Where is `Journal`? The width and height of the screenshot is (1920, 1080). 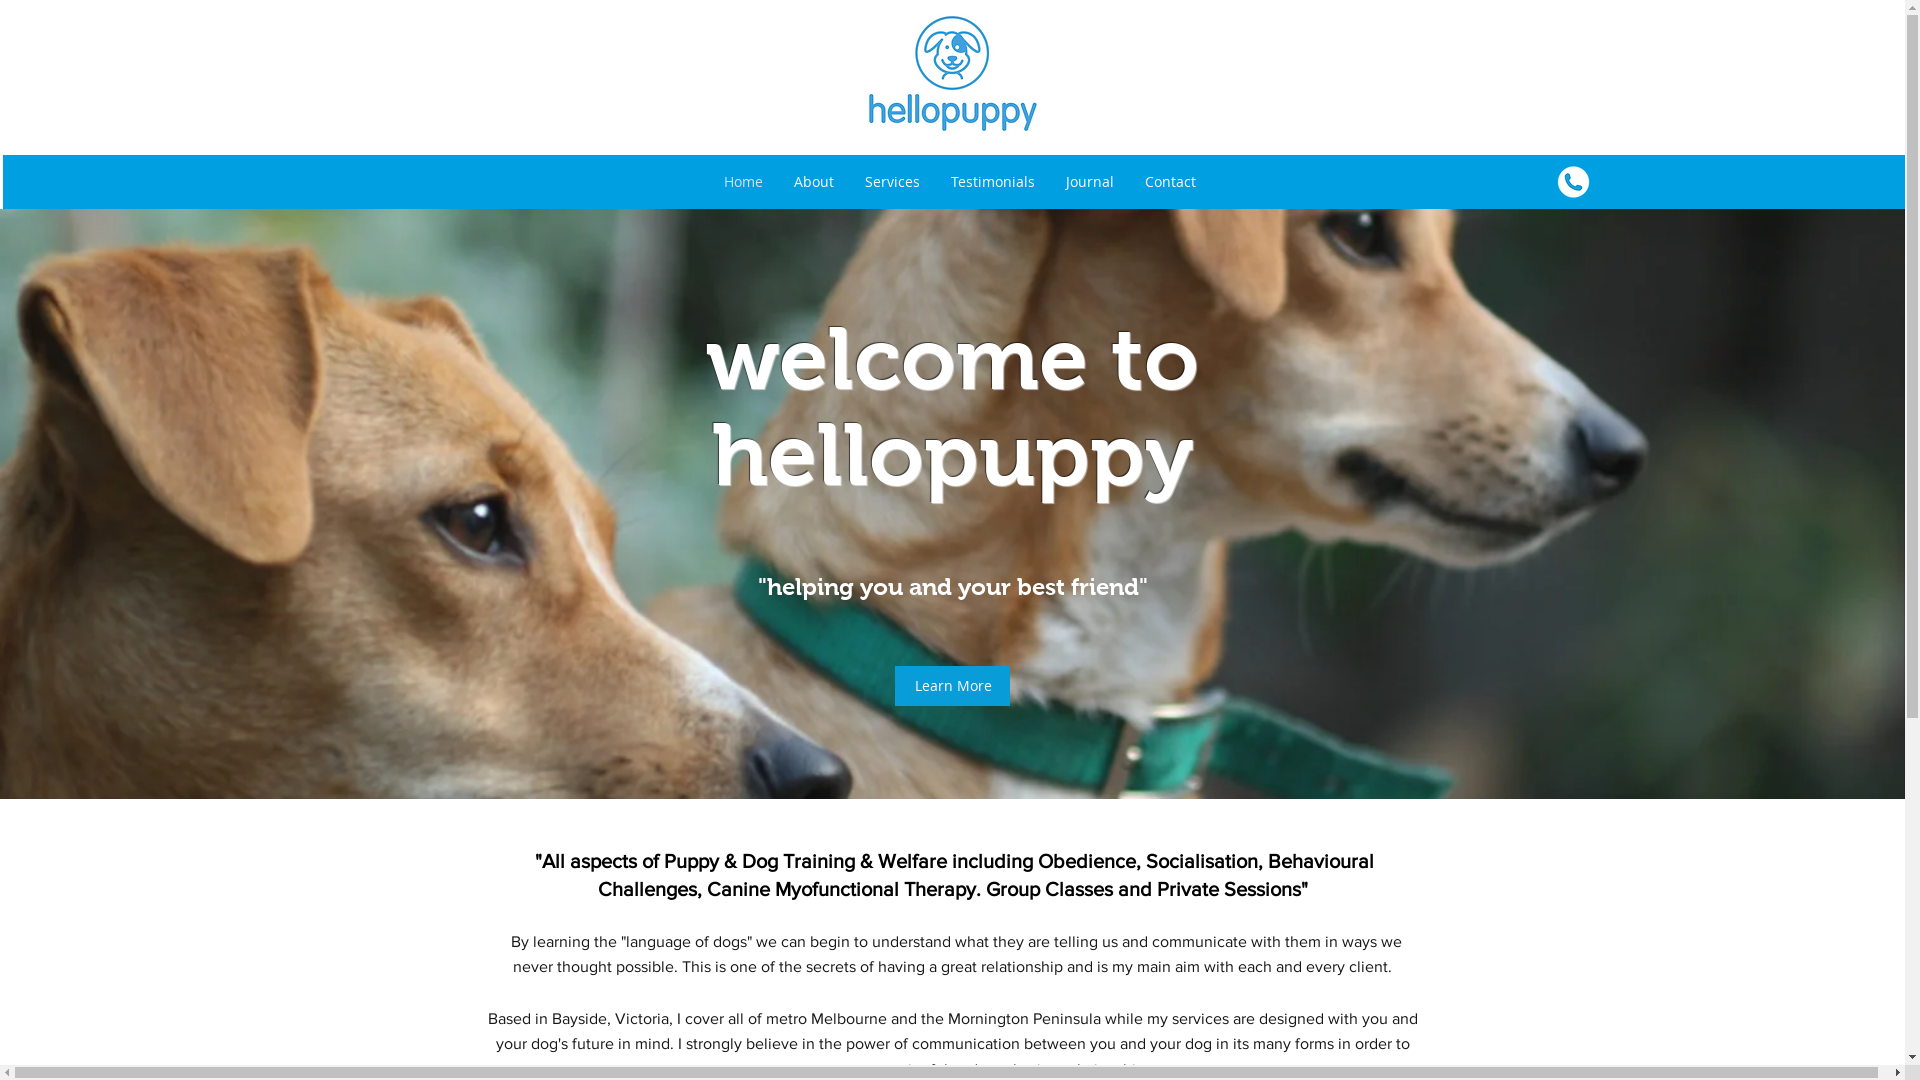 Journal is located at coordinates (1090, 182).